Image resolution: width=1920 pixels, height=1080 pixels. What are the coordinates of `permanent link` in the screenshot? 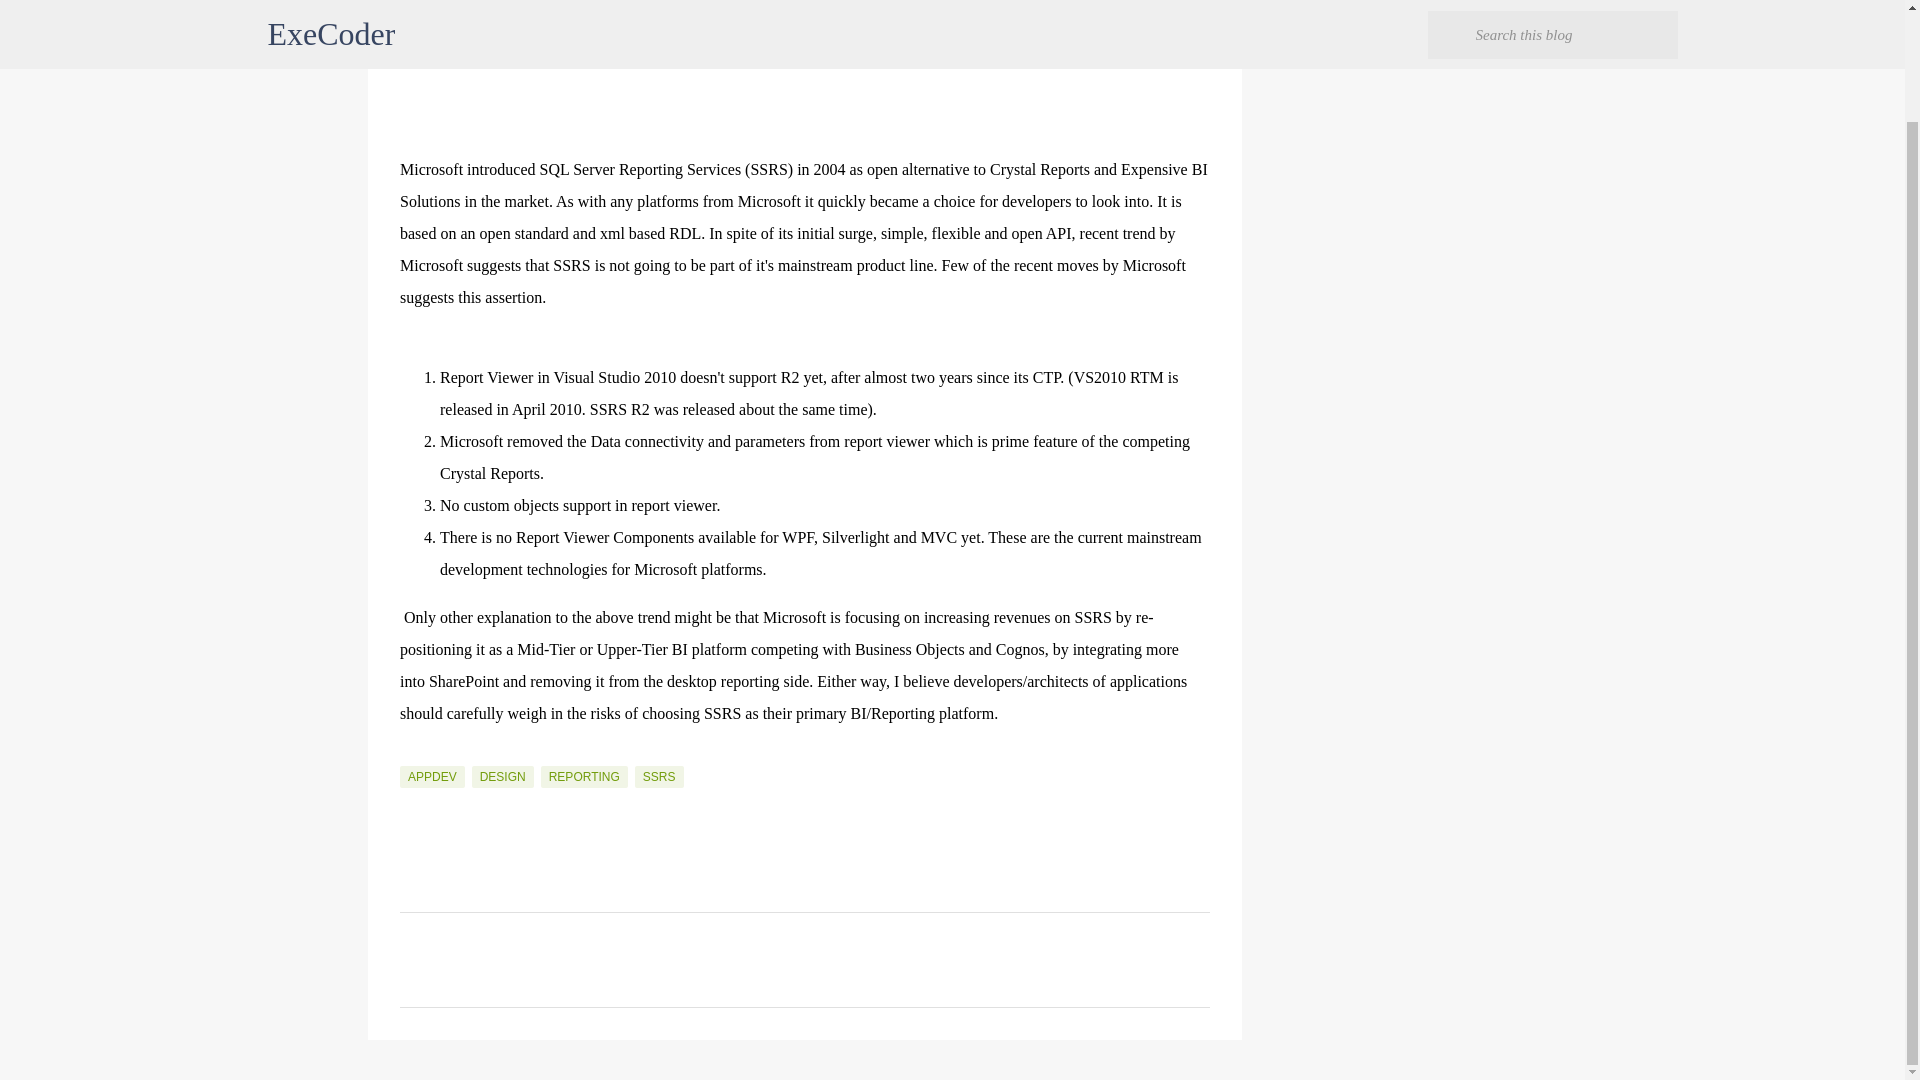 It's located at (446, 26).